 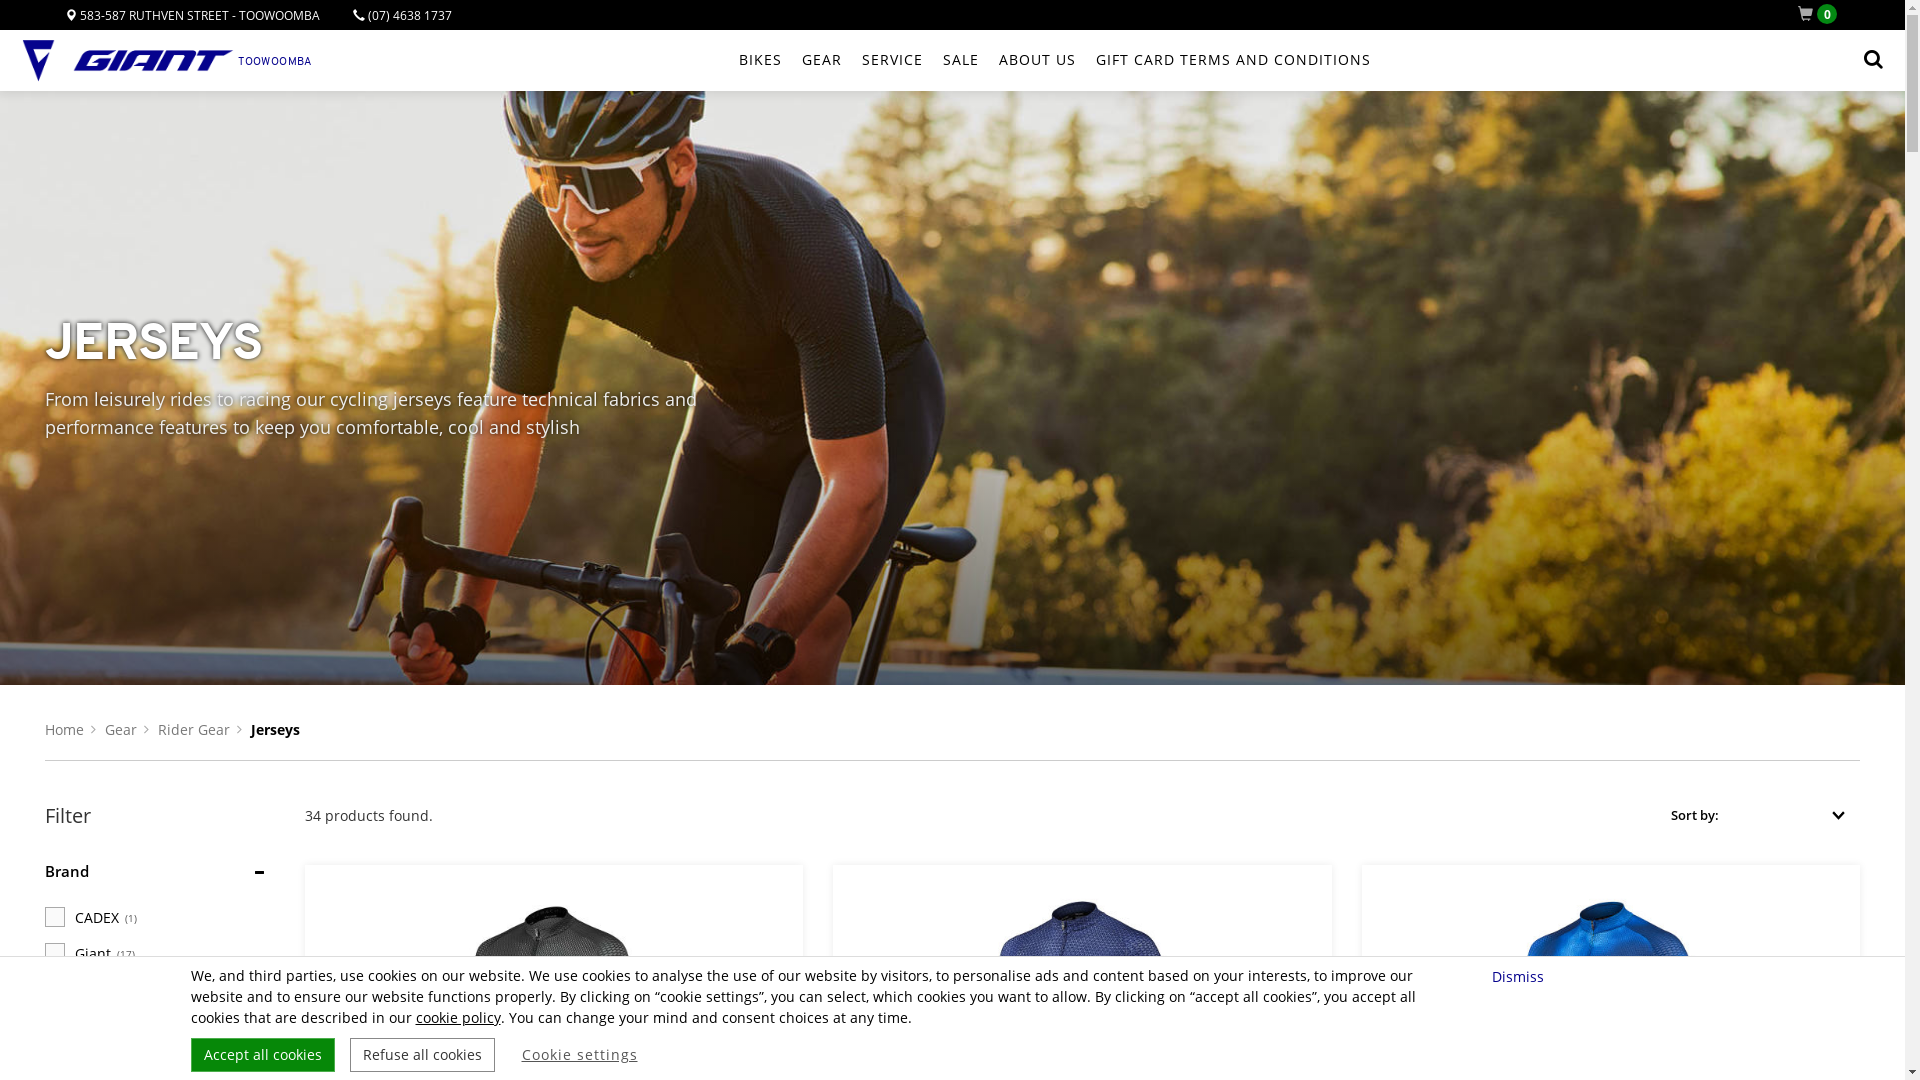 I want to click on Rider Gear, so click(x=194, y=730).